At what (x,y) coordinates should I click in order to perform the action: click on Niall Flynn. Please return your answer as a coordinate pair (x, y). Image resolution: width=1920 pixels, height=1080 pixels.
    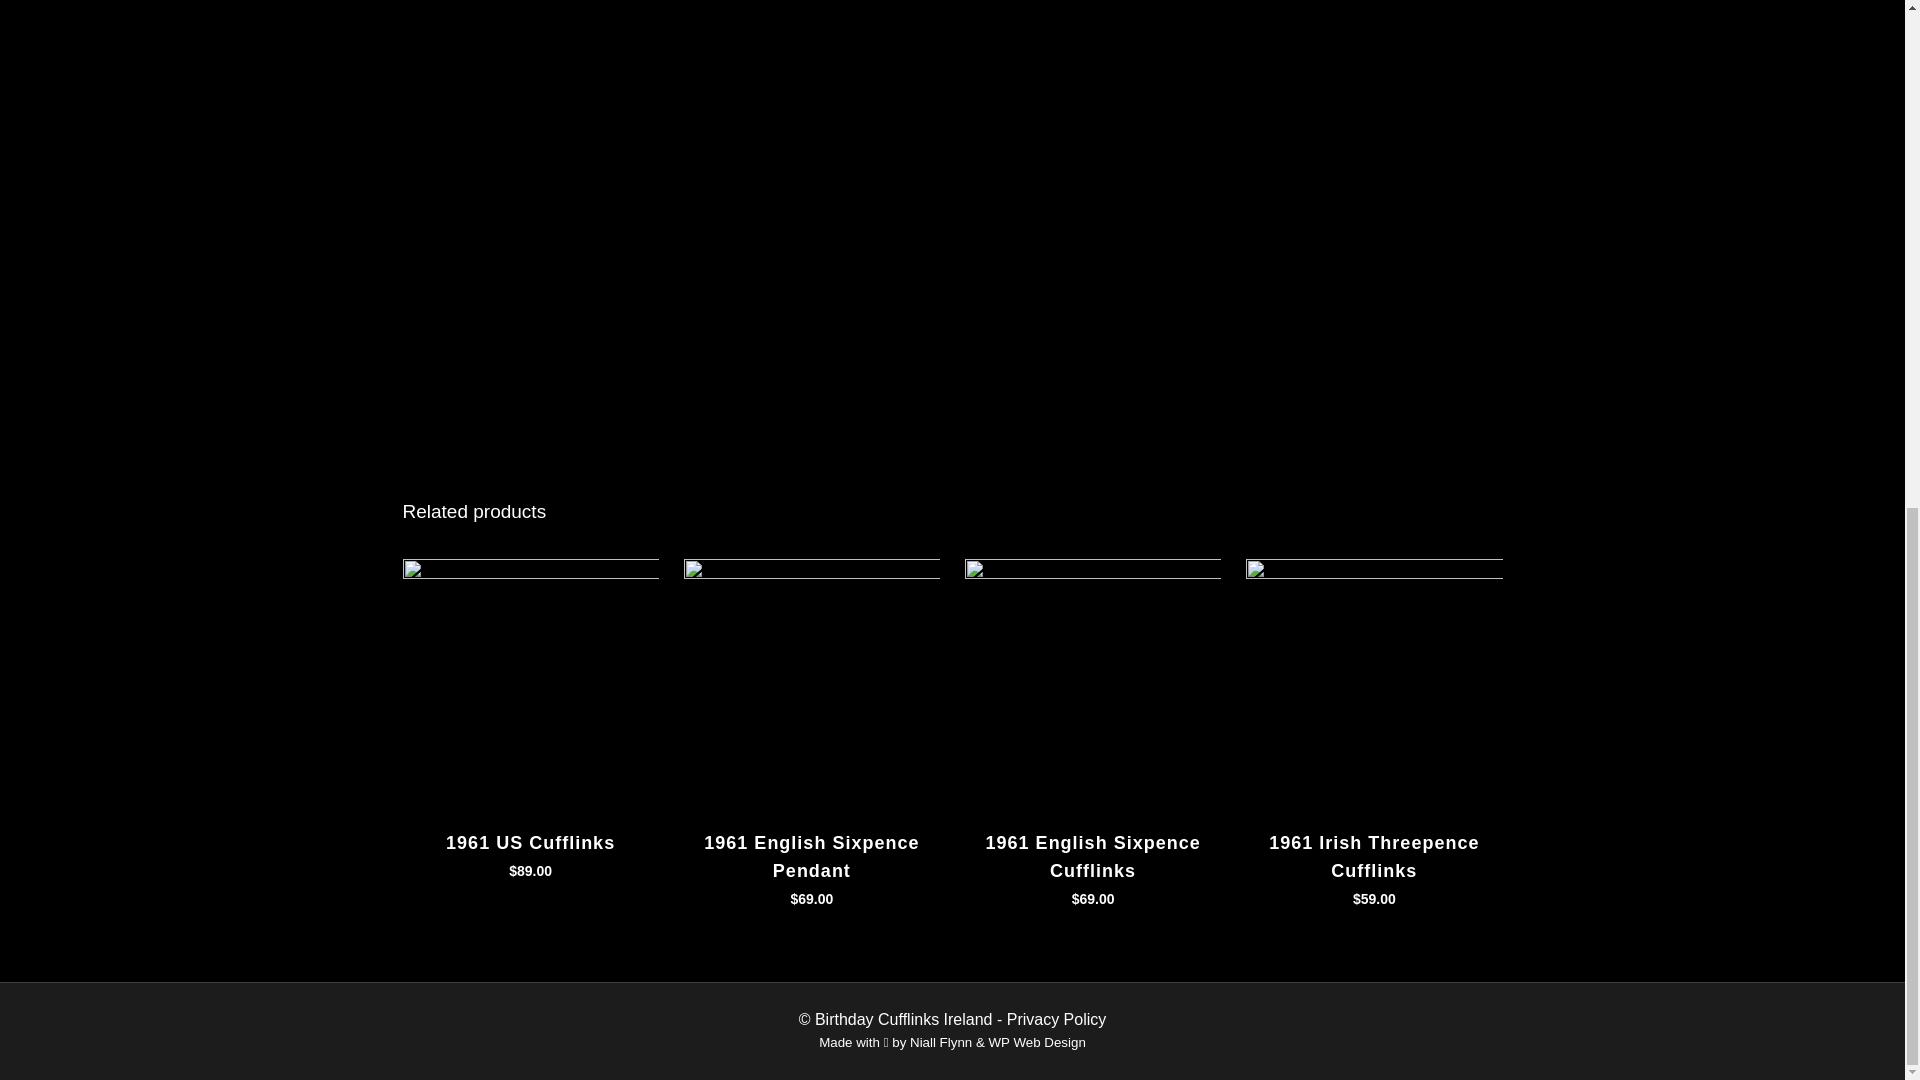
    Looking at the image, I should click on (940, 1042).